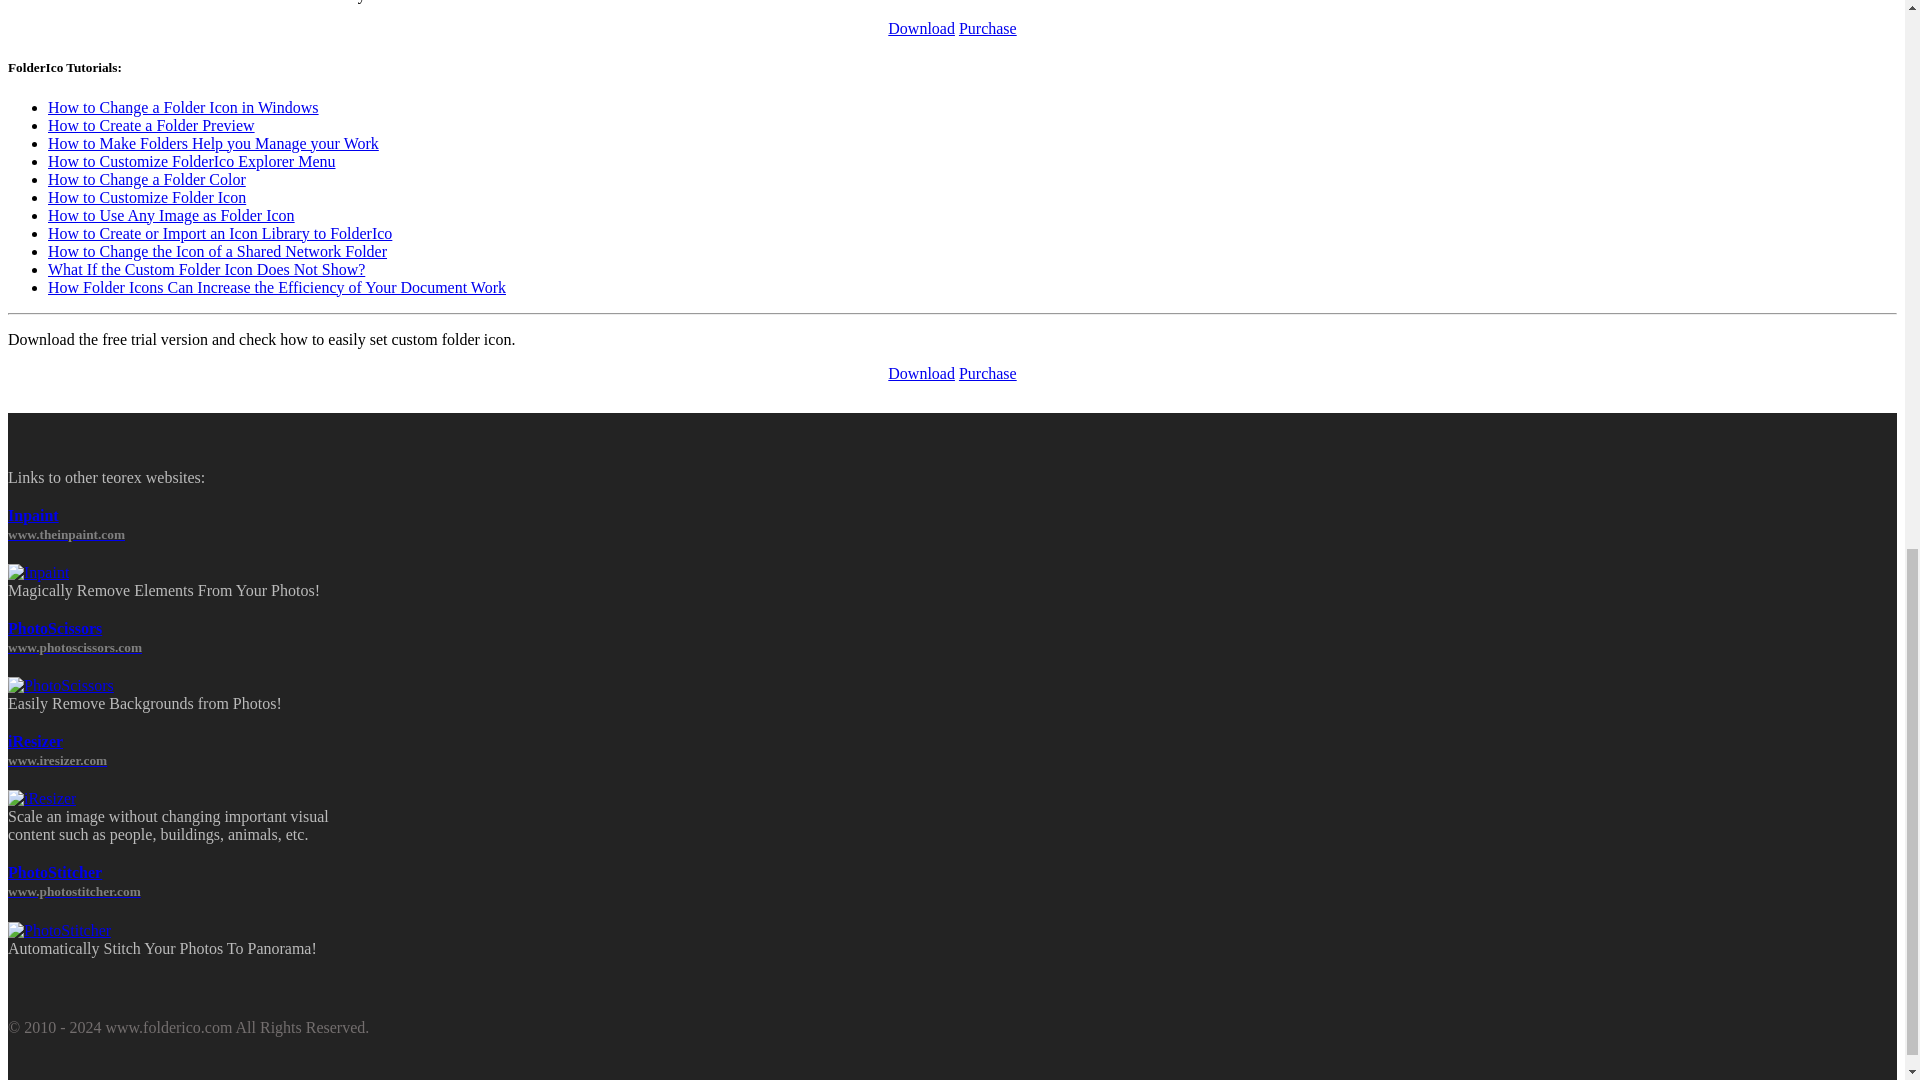 This screenshot has width=1920, height=1080. I want to click on Inpaint, so click(33, 514).